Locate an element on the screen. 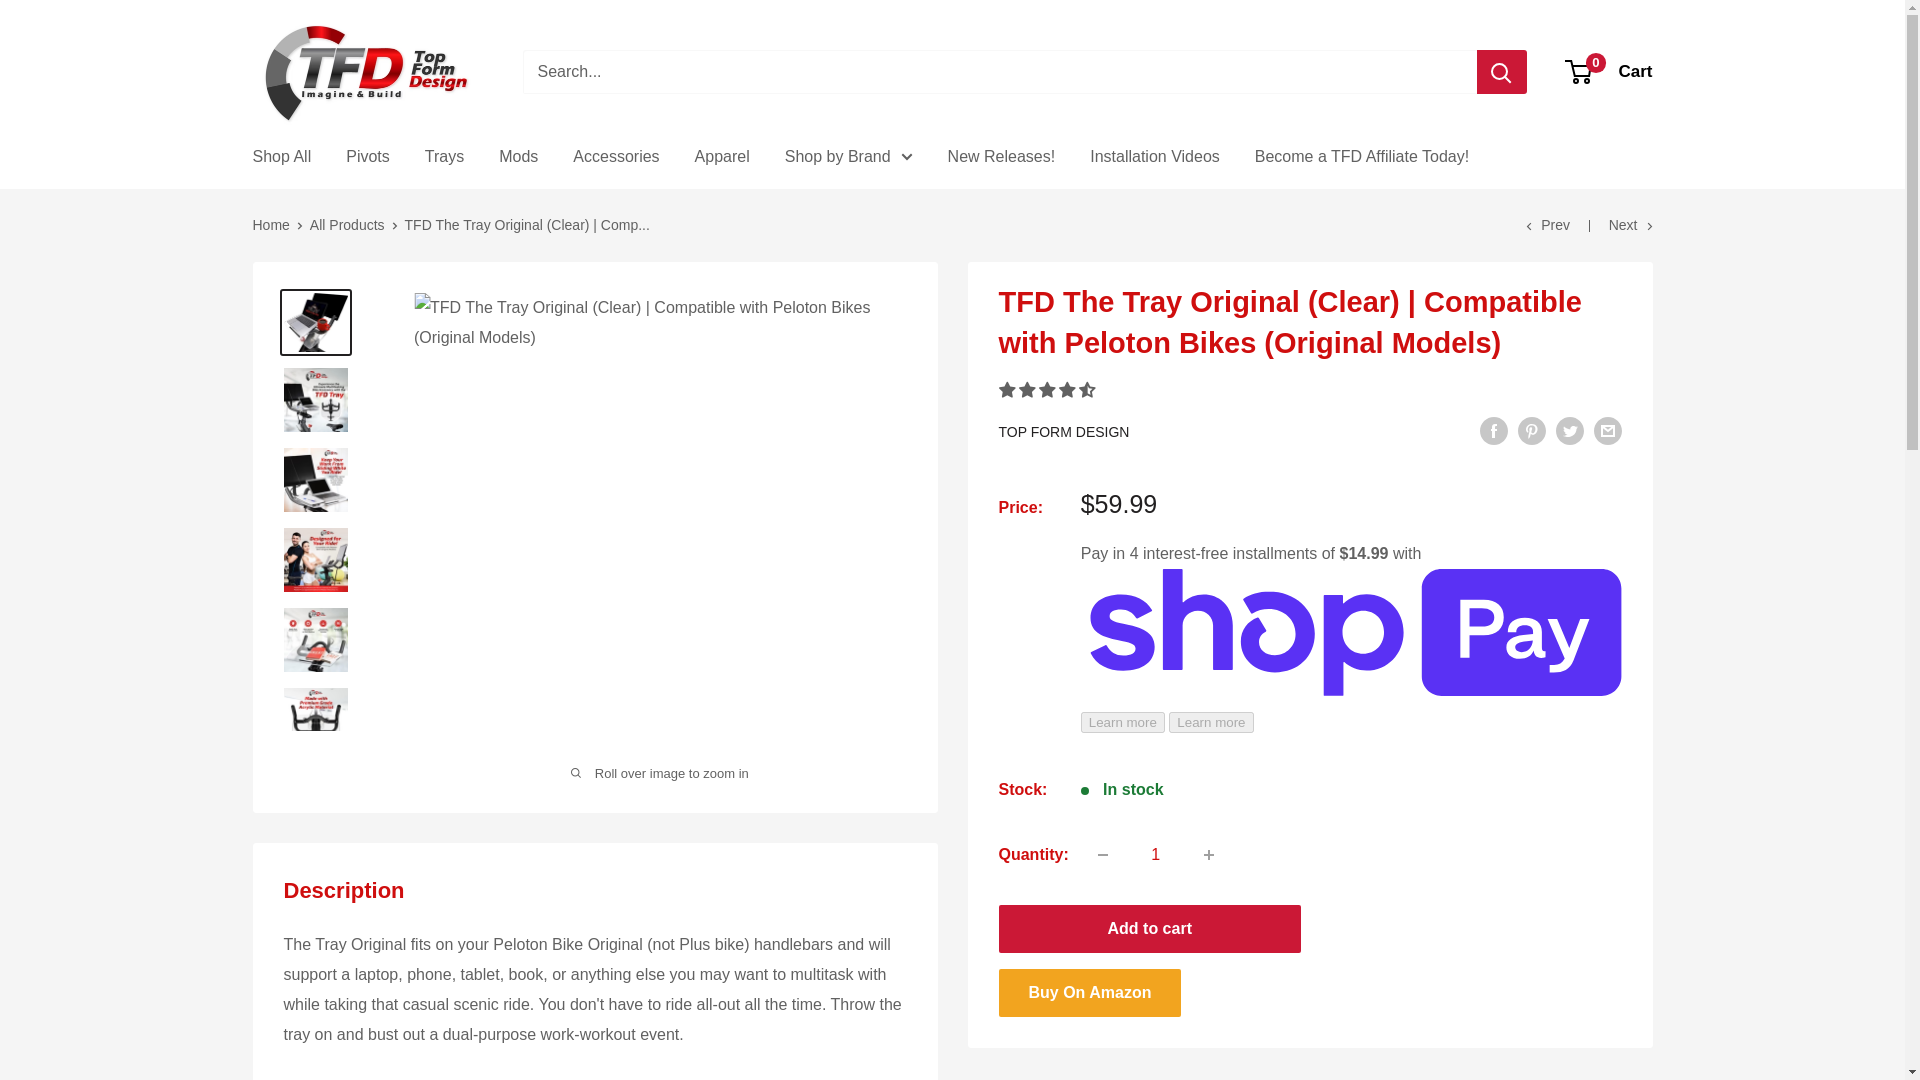 The image size is (1920, 1080). Trays is located at coordinates (444, 156).